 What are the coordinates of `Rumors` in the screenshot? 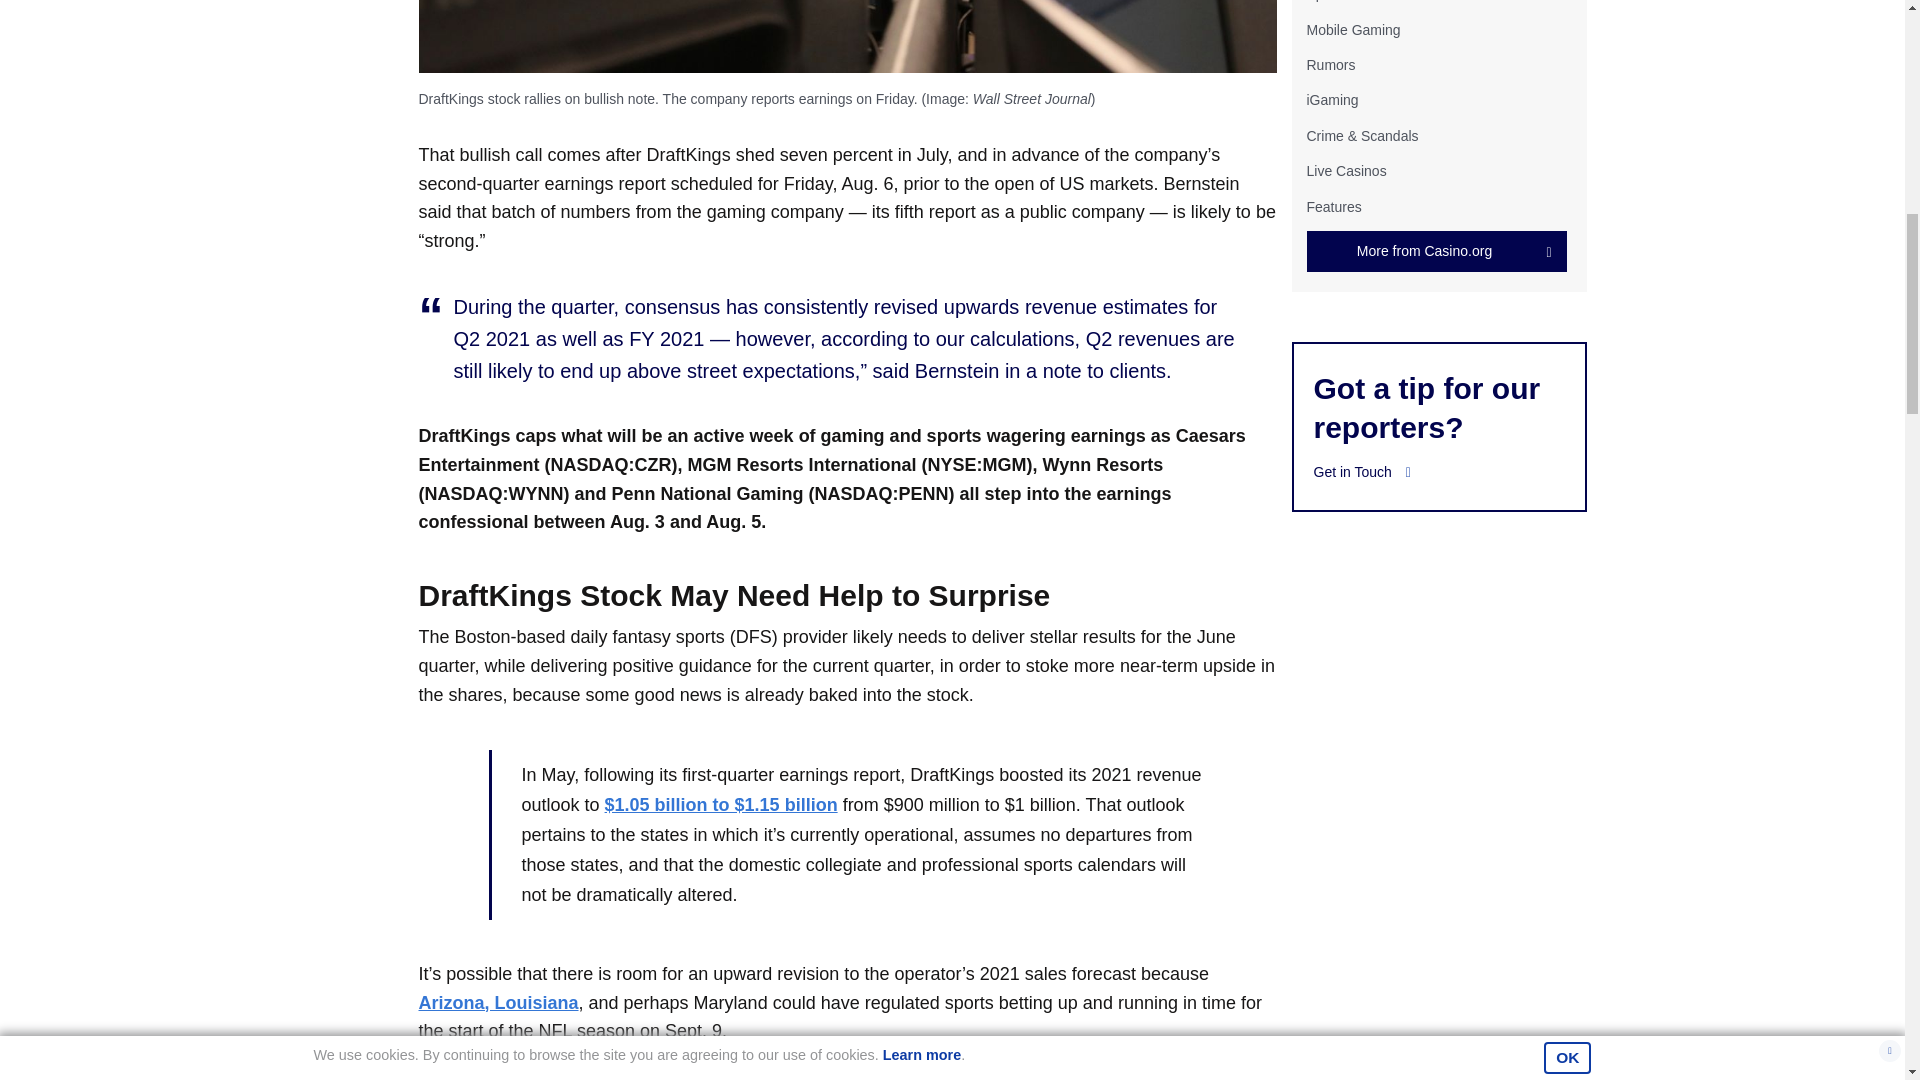 It's located at (1330, 65).